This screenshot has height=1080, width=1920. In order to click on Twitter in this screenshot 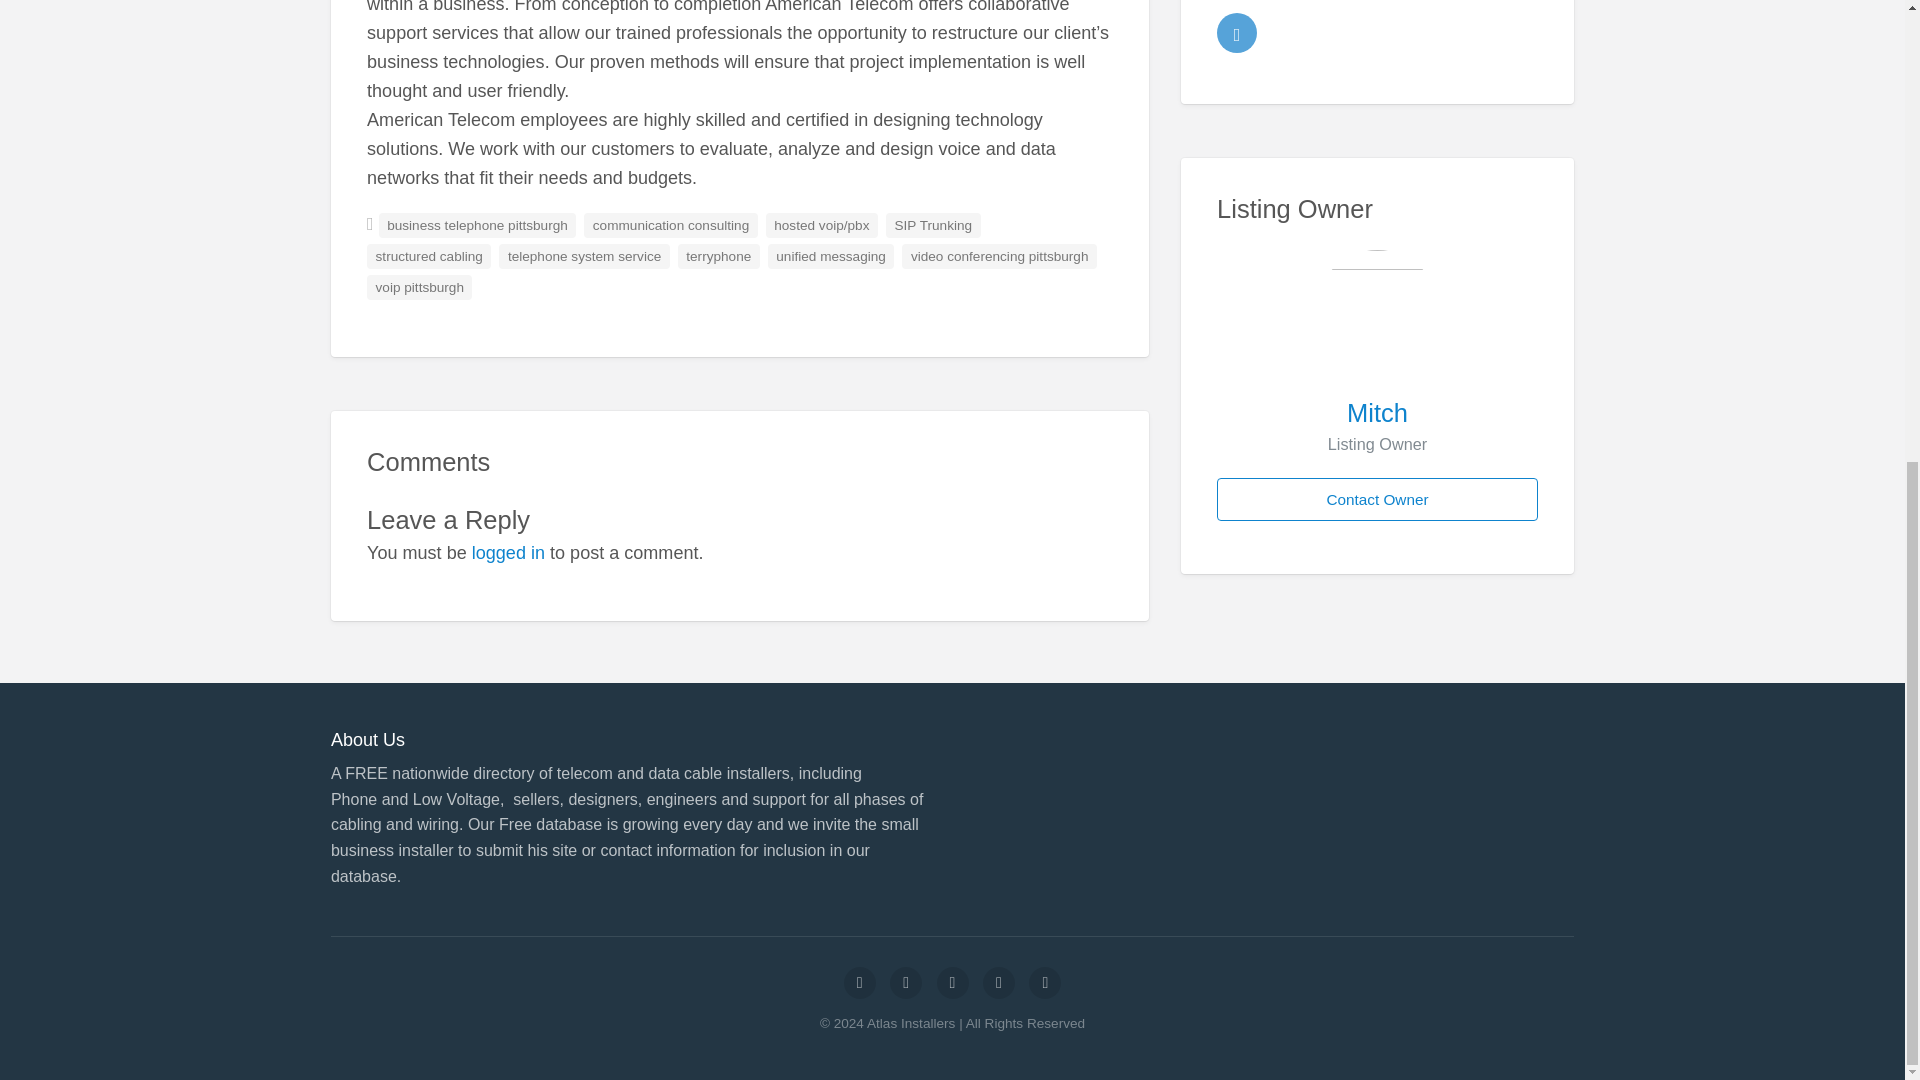, I will do `click(1237, 32)`.